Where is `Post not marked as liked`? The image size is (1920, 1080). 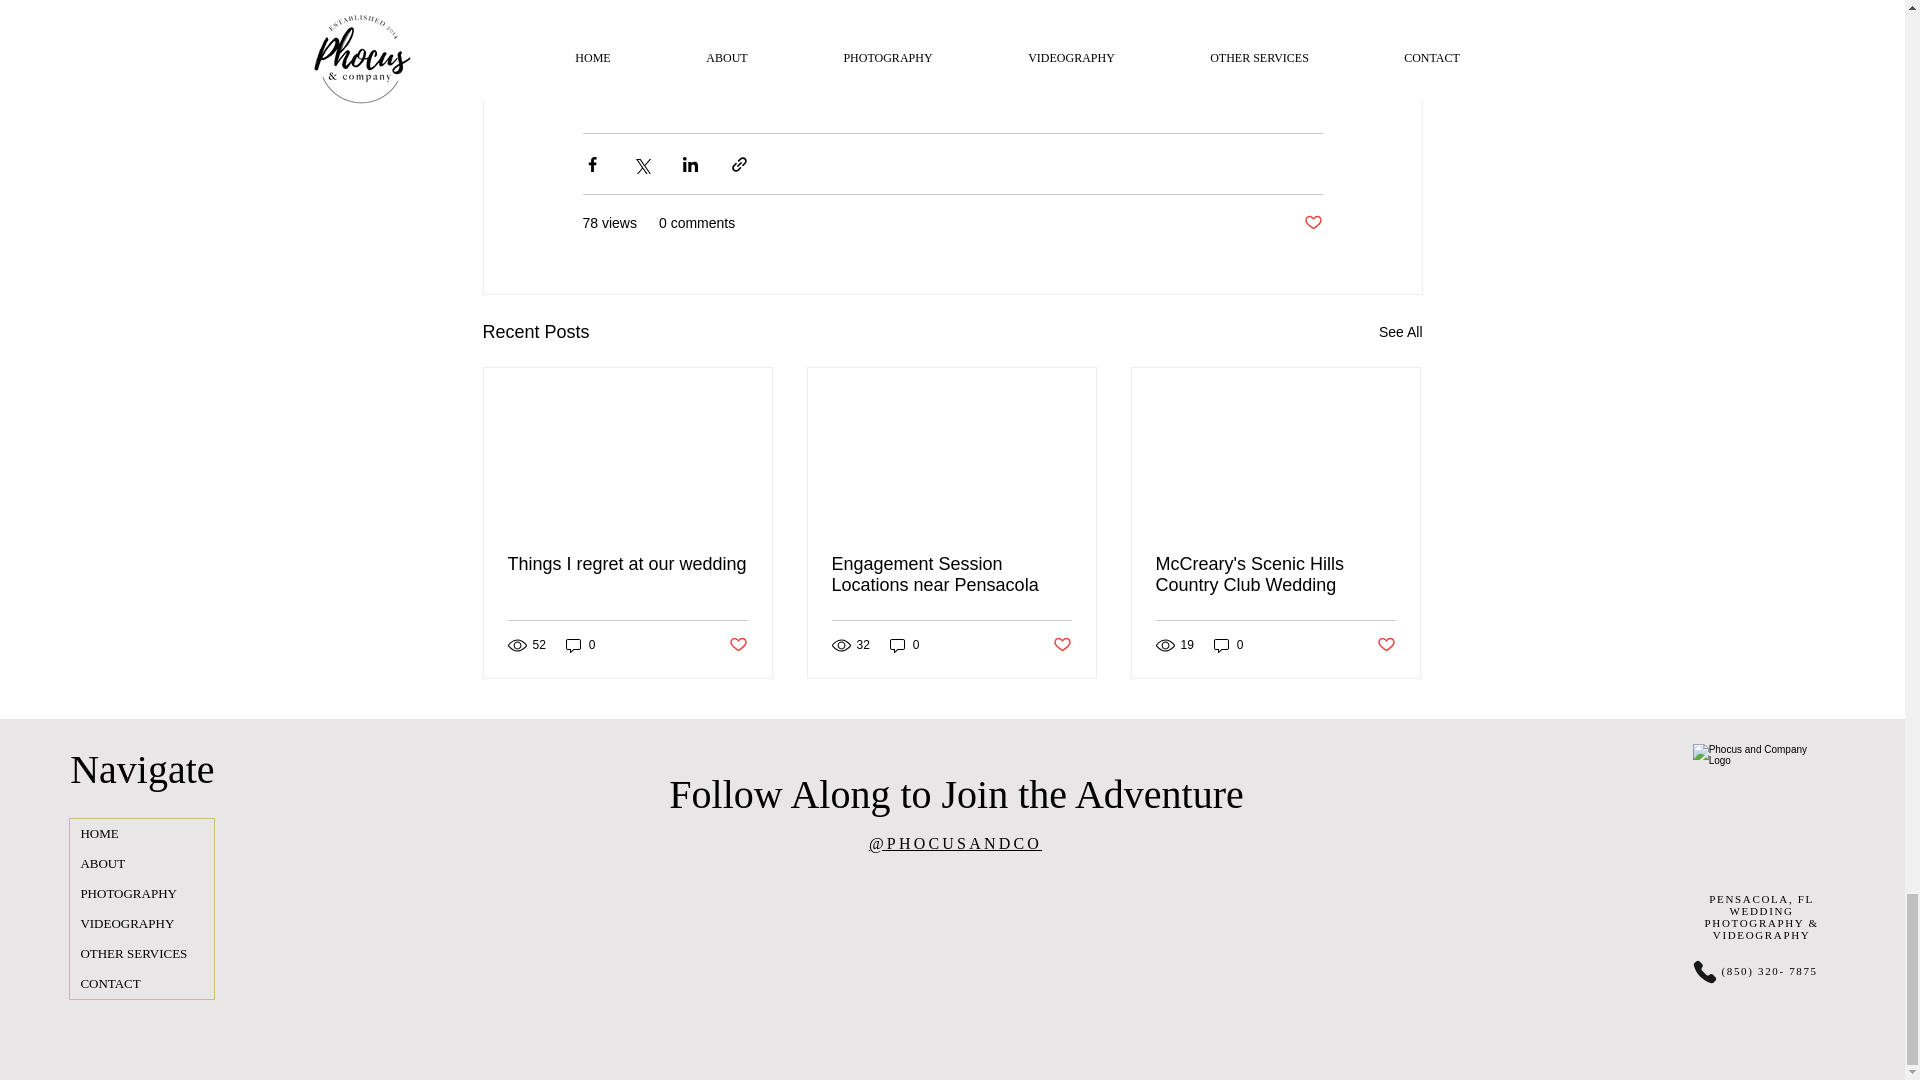 Post not marked as liked is located at coordinates (736, 645).